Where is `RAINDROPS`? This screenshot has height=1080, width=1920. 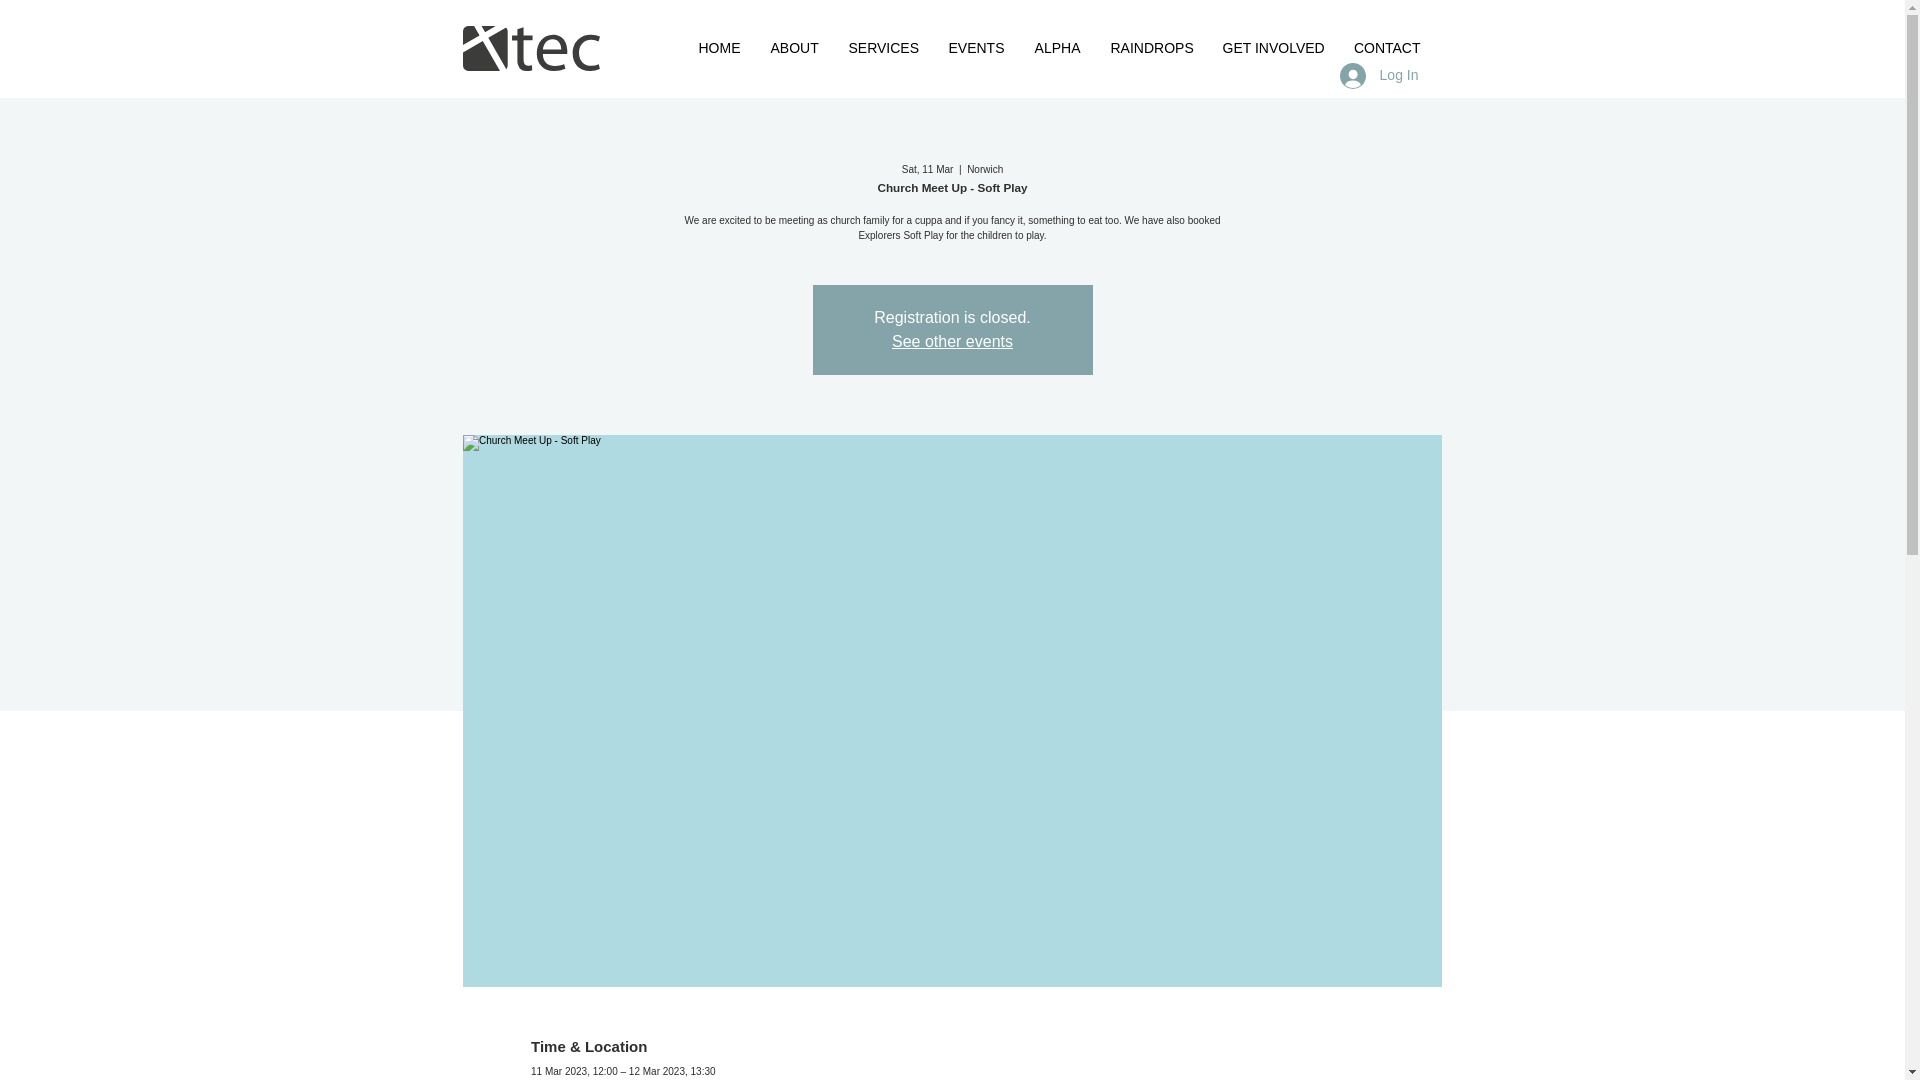 RAINDROPS is located at coordinates (1152, 48).